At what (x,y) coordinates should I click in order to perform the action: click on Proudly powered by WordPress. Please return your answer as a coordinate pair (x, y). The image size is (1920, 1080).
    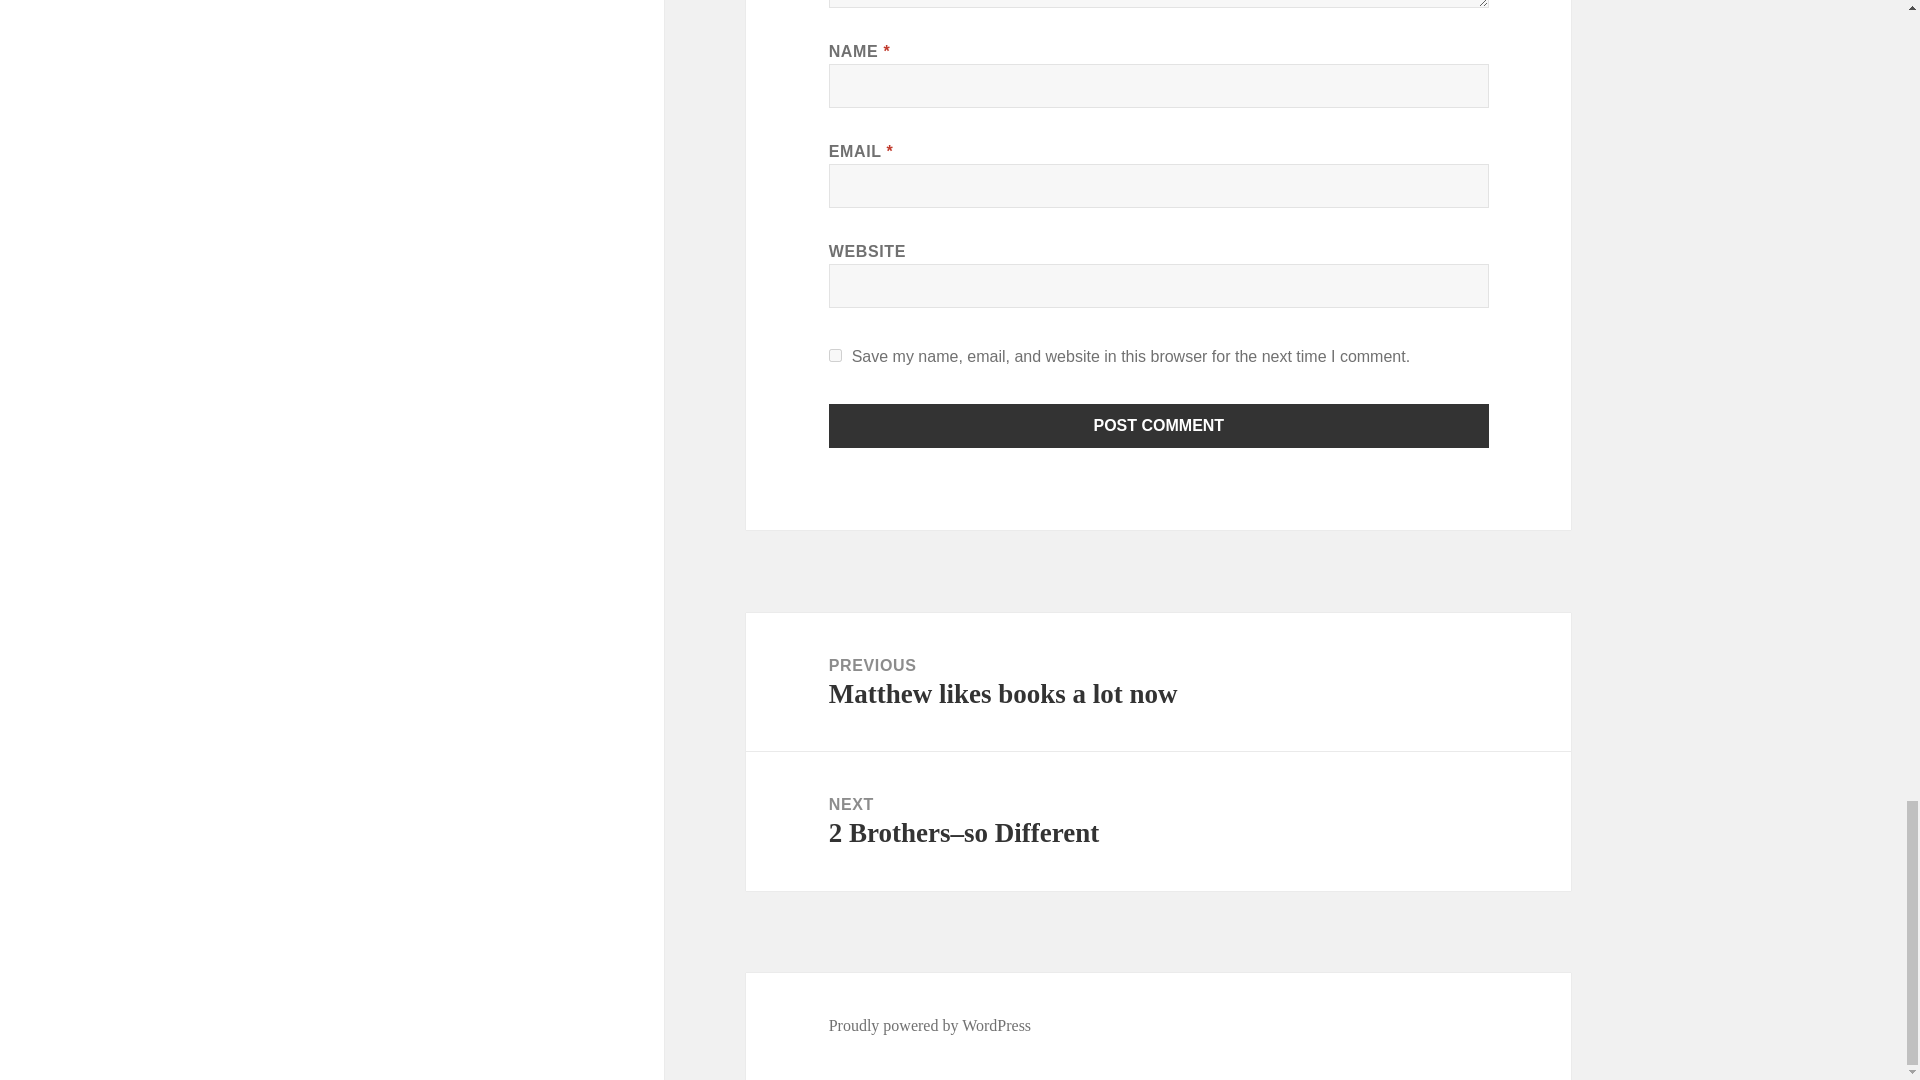
    Looking at the image, I should click on (930, 1026).